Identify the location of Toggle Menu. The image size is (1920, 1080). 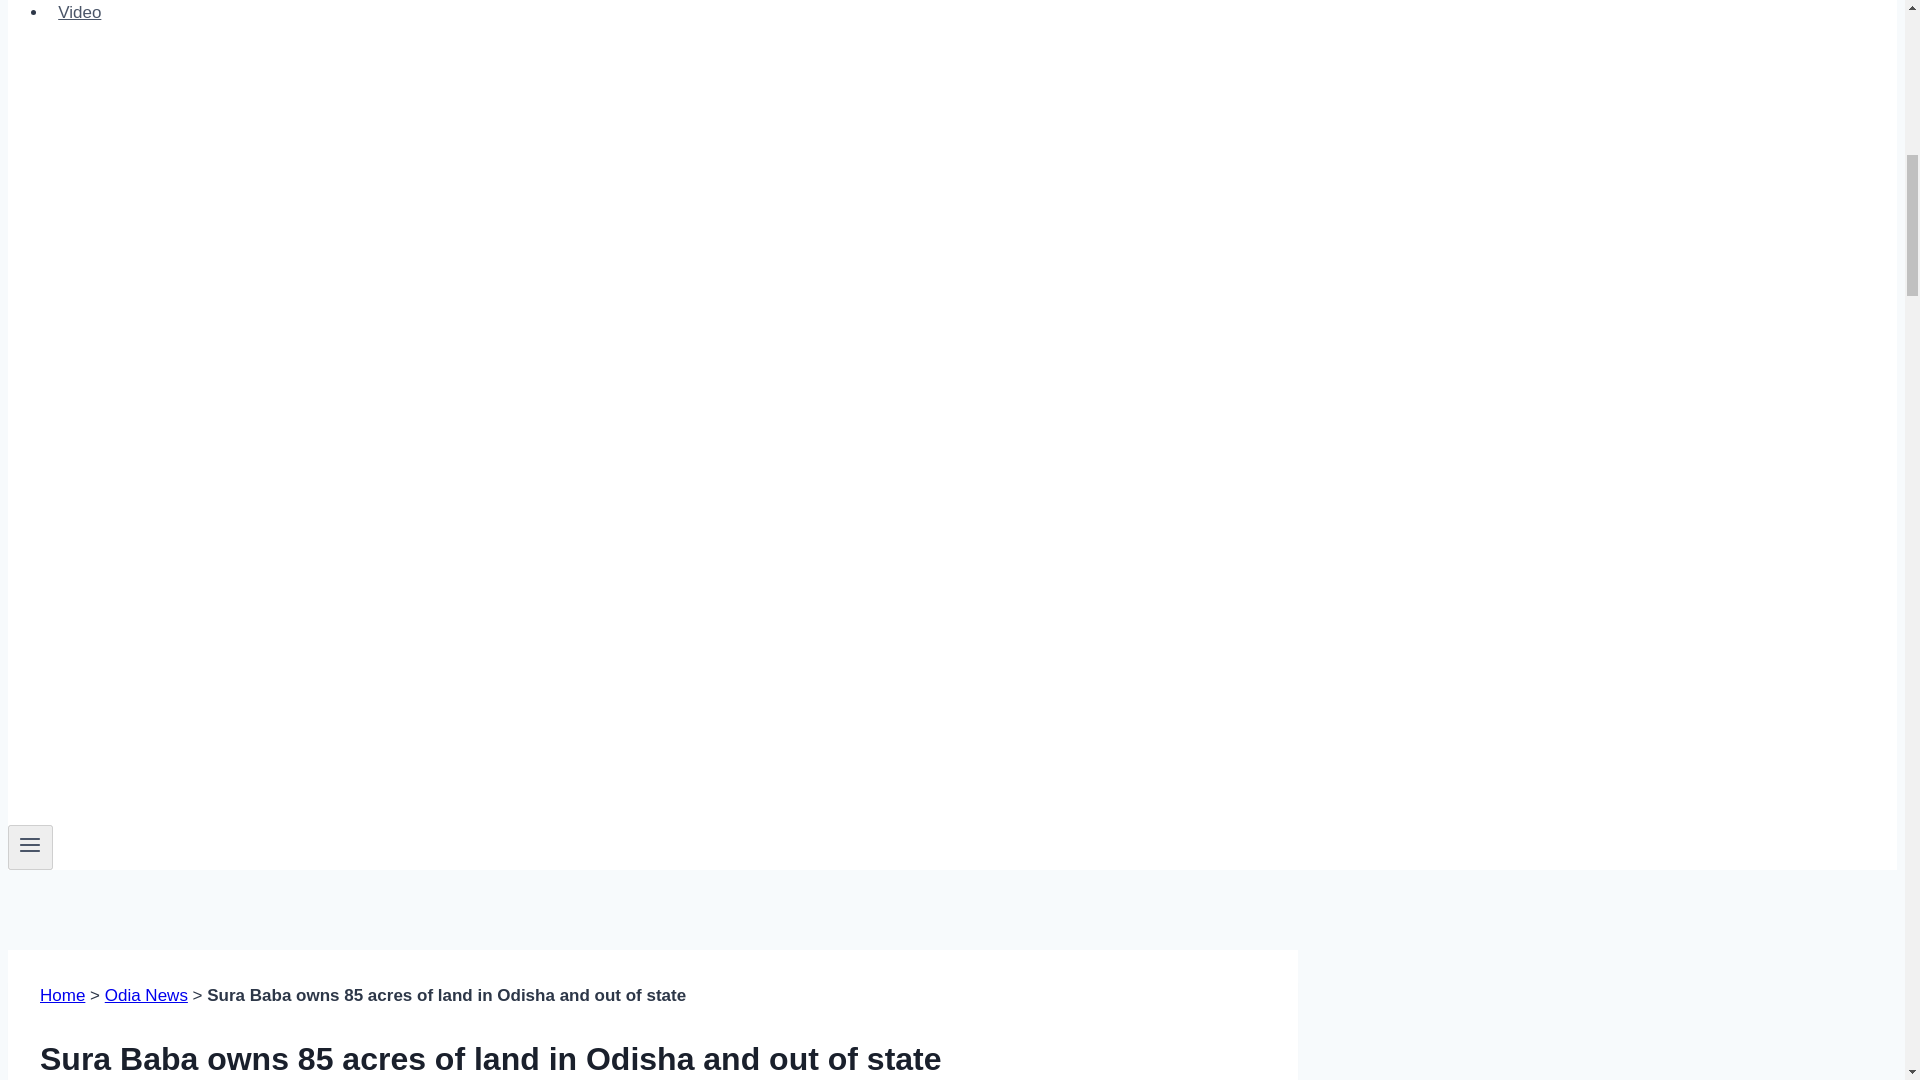
(30, 847).